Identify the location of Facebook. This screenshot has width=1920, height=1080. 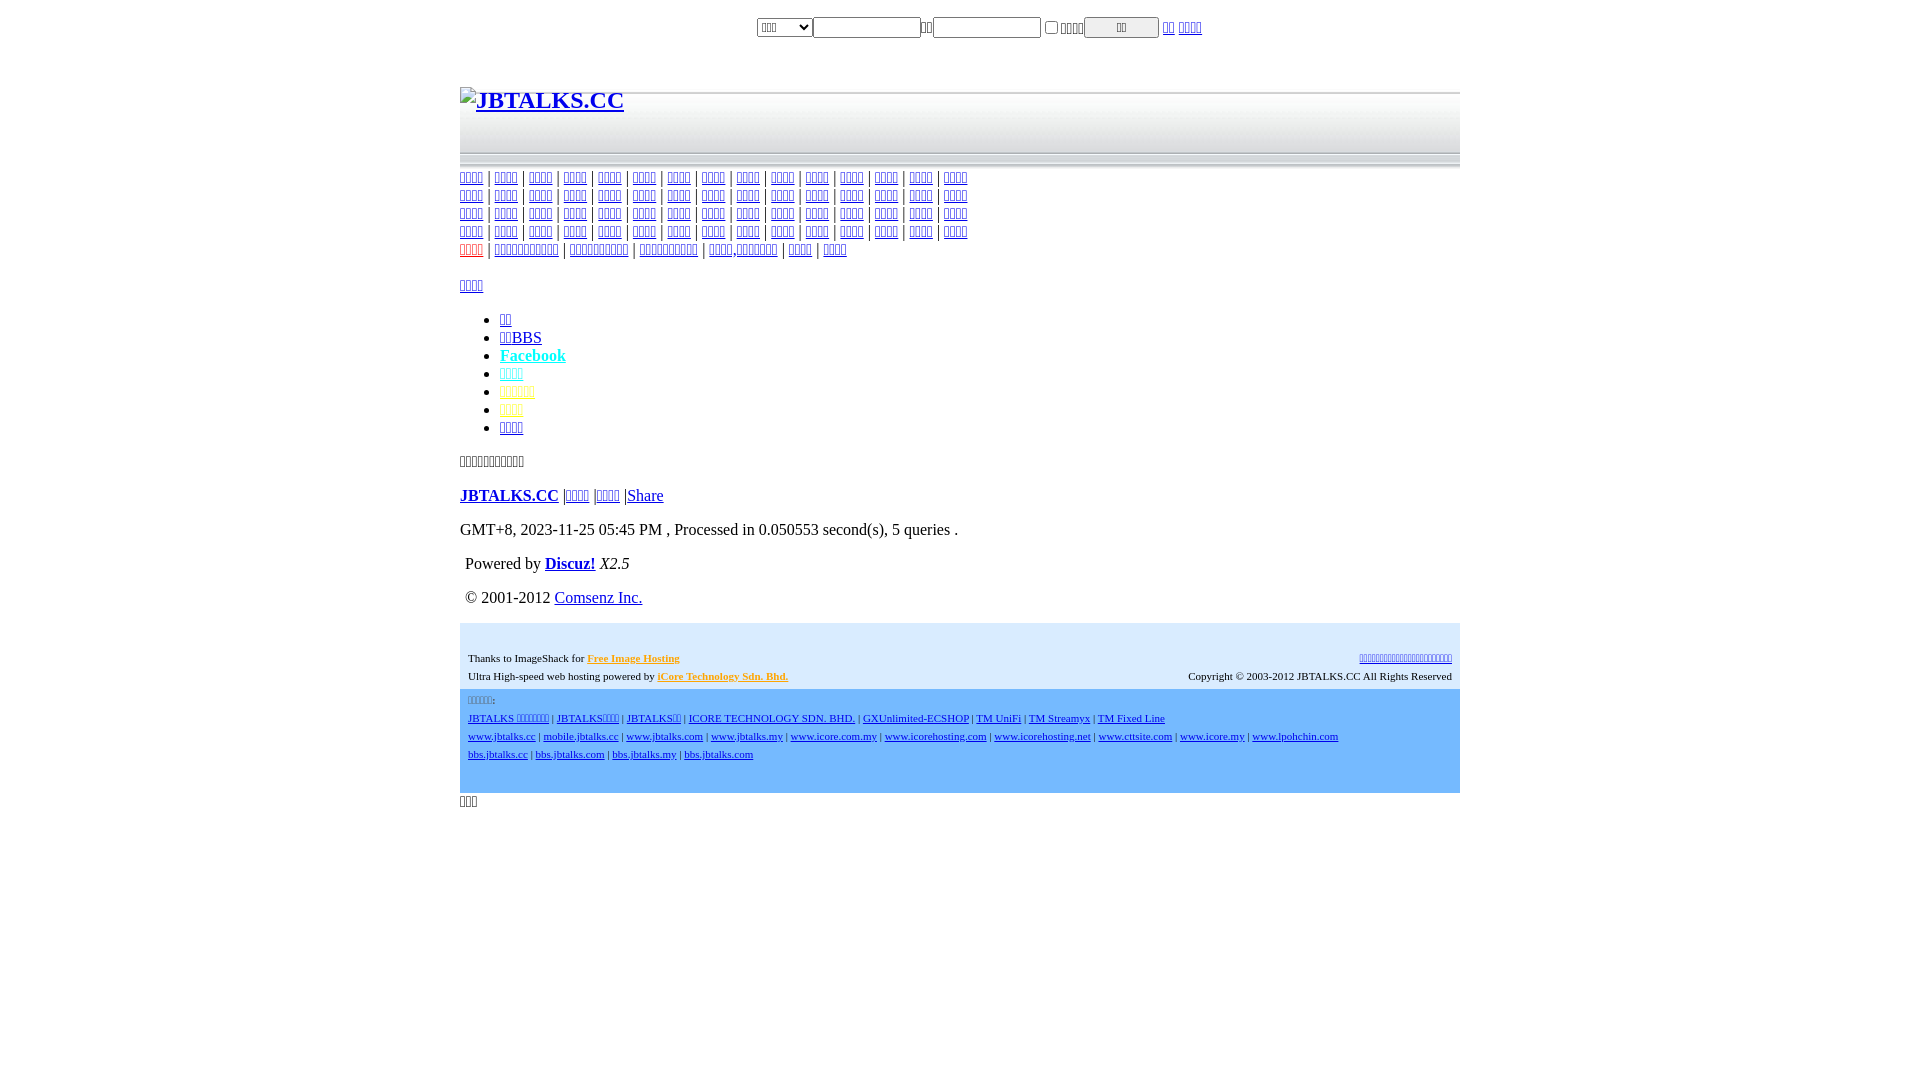
(533, 356).